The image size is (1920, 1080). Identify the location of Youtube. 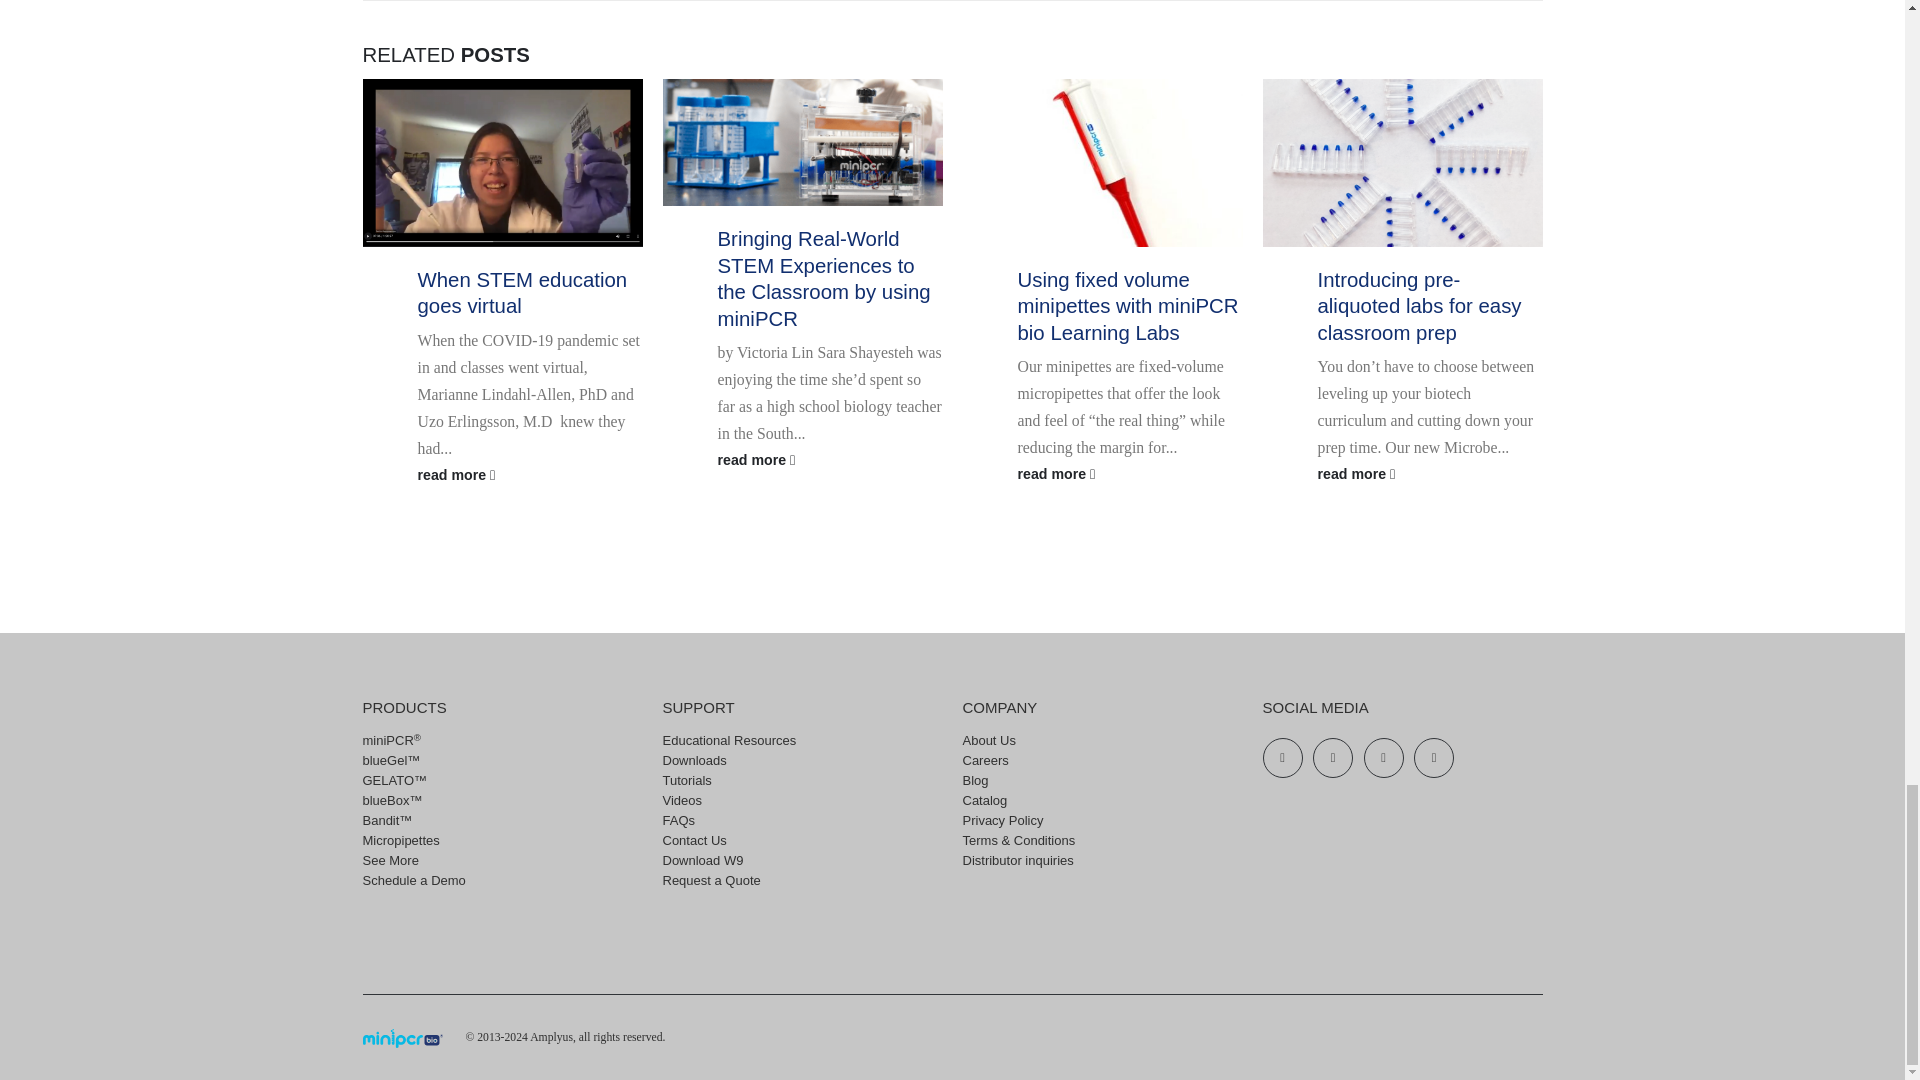
(1383, 757).